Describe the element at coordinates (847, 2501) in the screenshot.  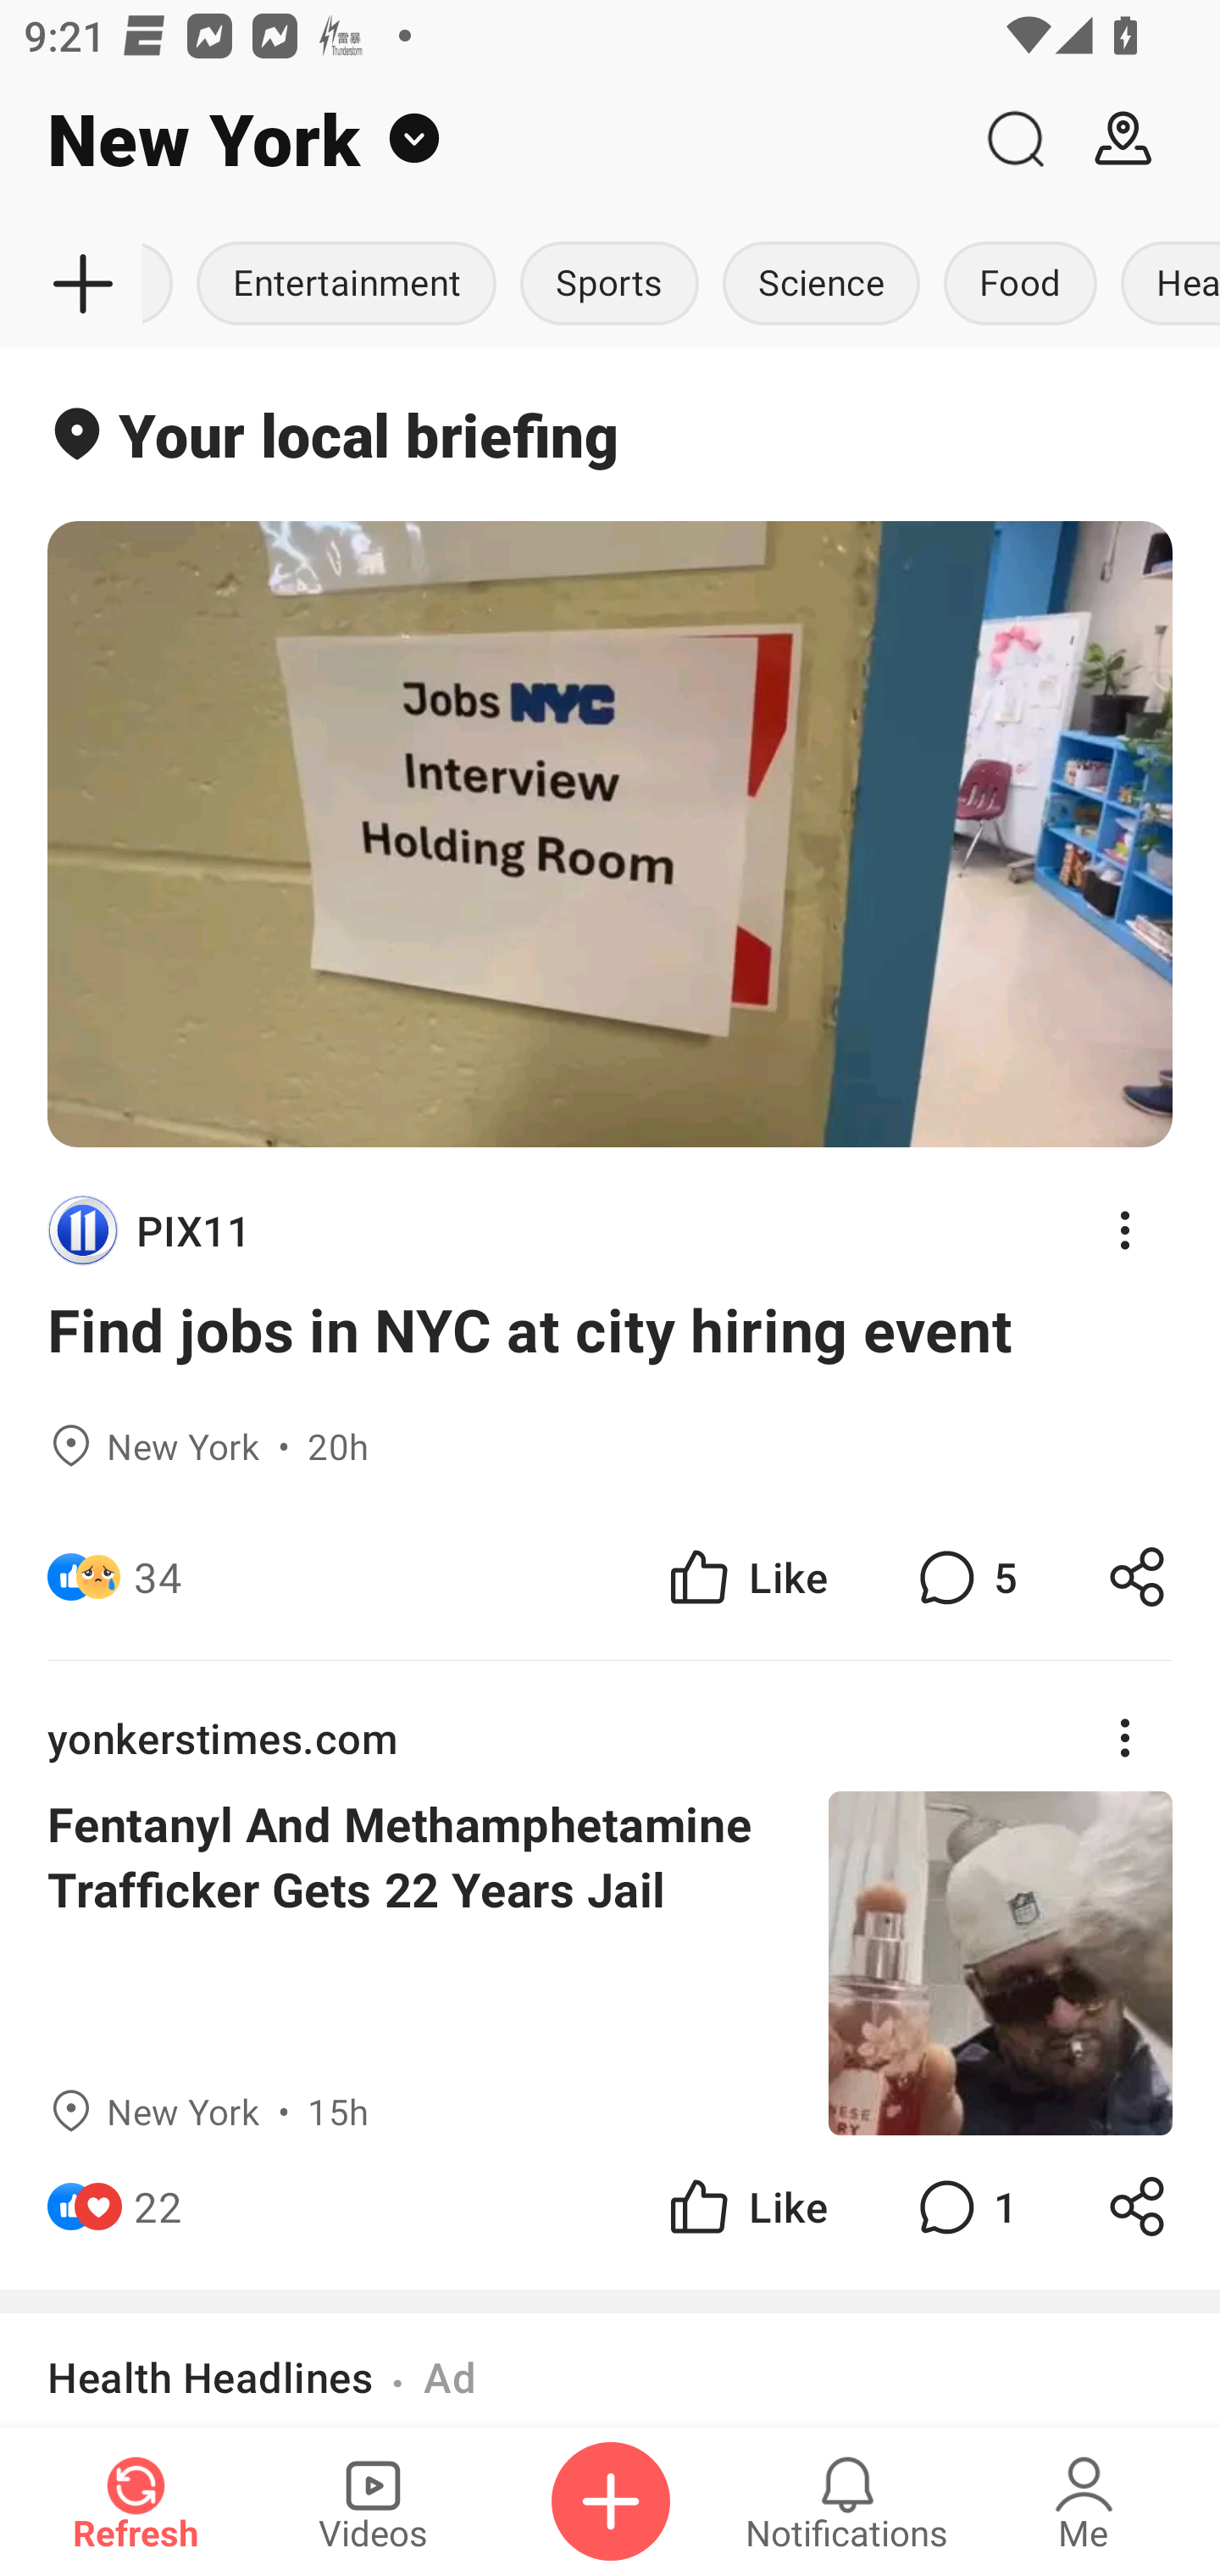
I see `Notifications` at that location.